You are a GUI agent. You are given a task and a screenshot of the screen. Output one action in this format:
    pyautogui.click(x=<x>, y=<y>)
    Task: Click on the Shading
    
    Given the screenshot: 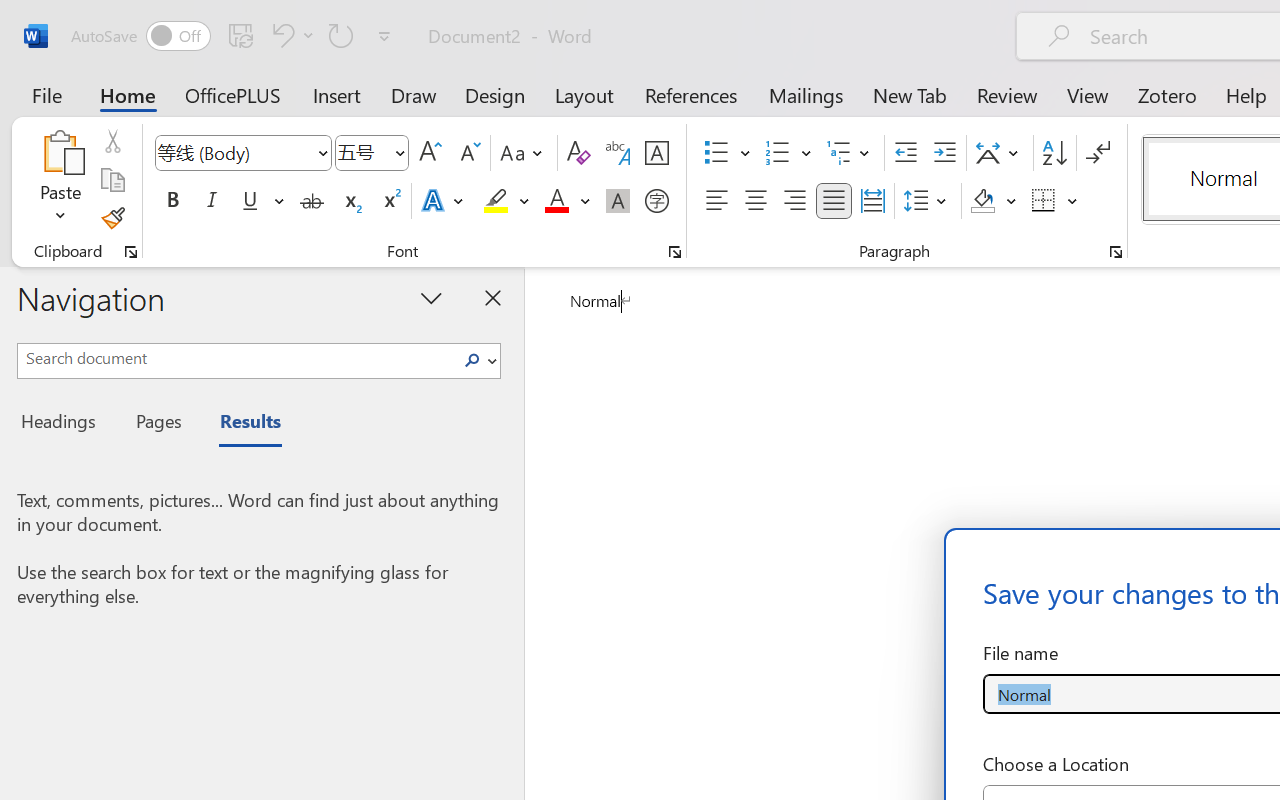 What is the action you would take?
    pyautogui.click(x=994, y=201)
    